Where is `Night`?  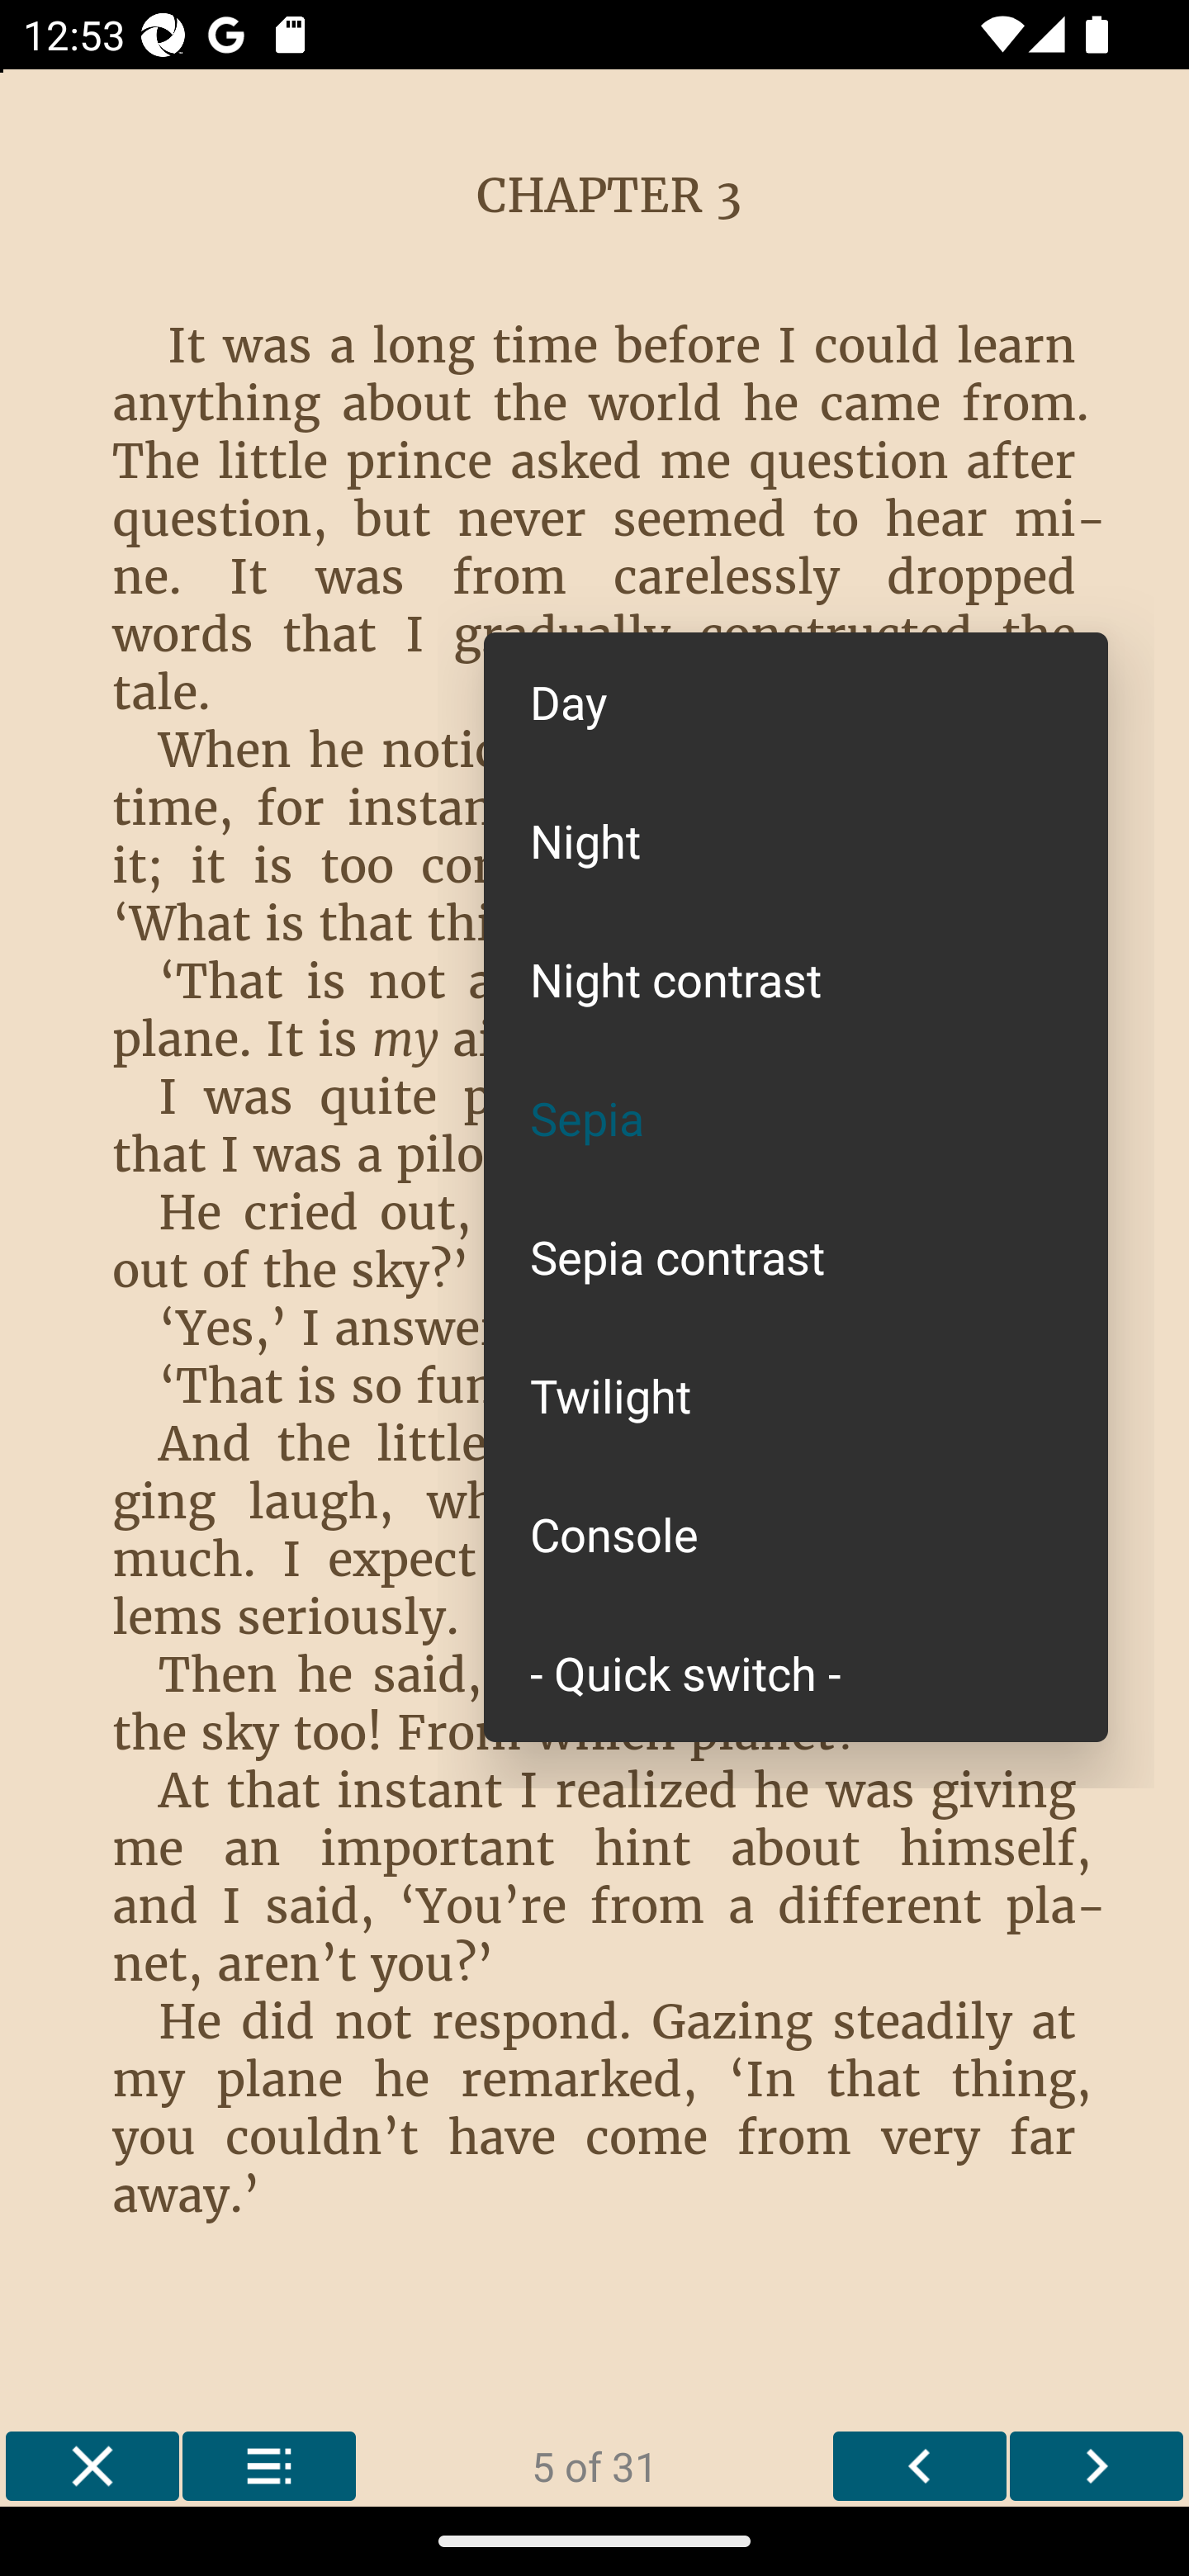
Night is located at coordinates (796, 839).